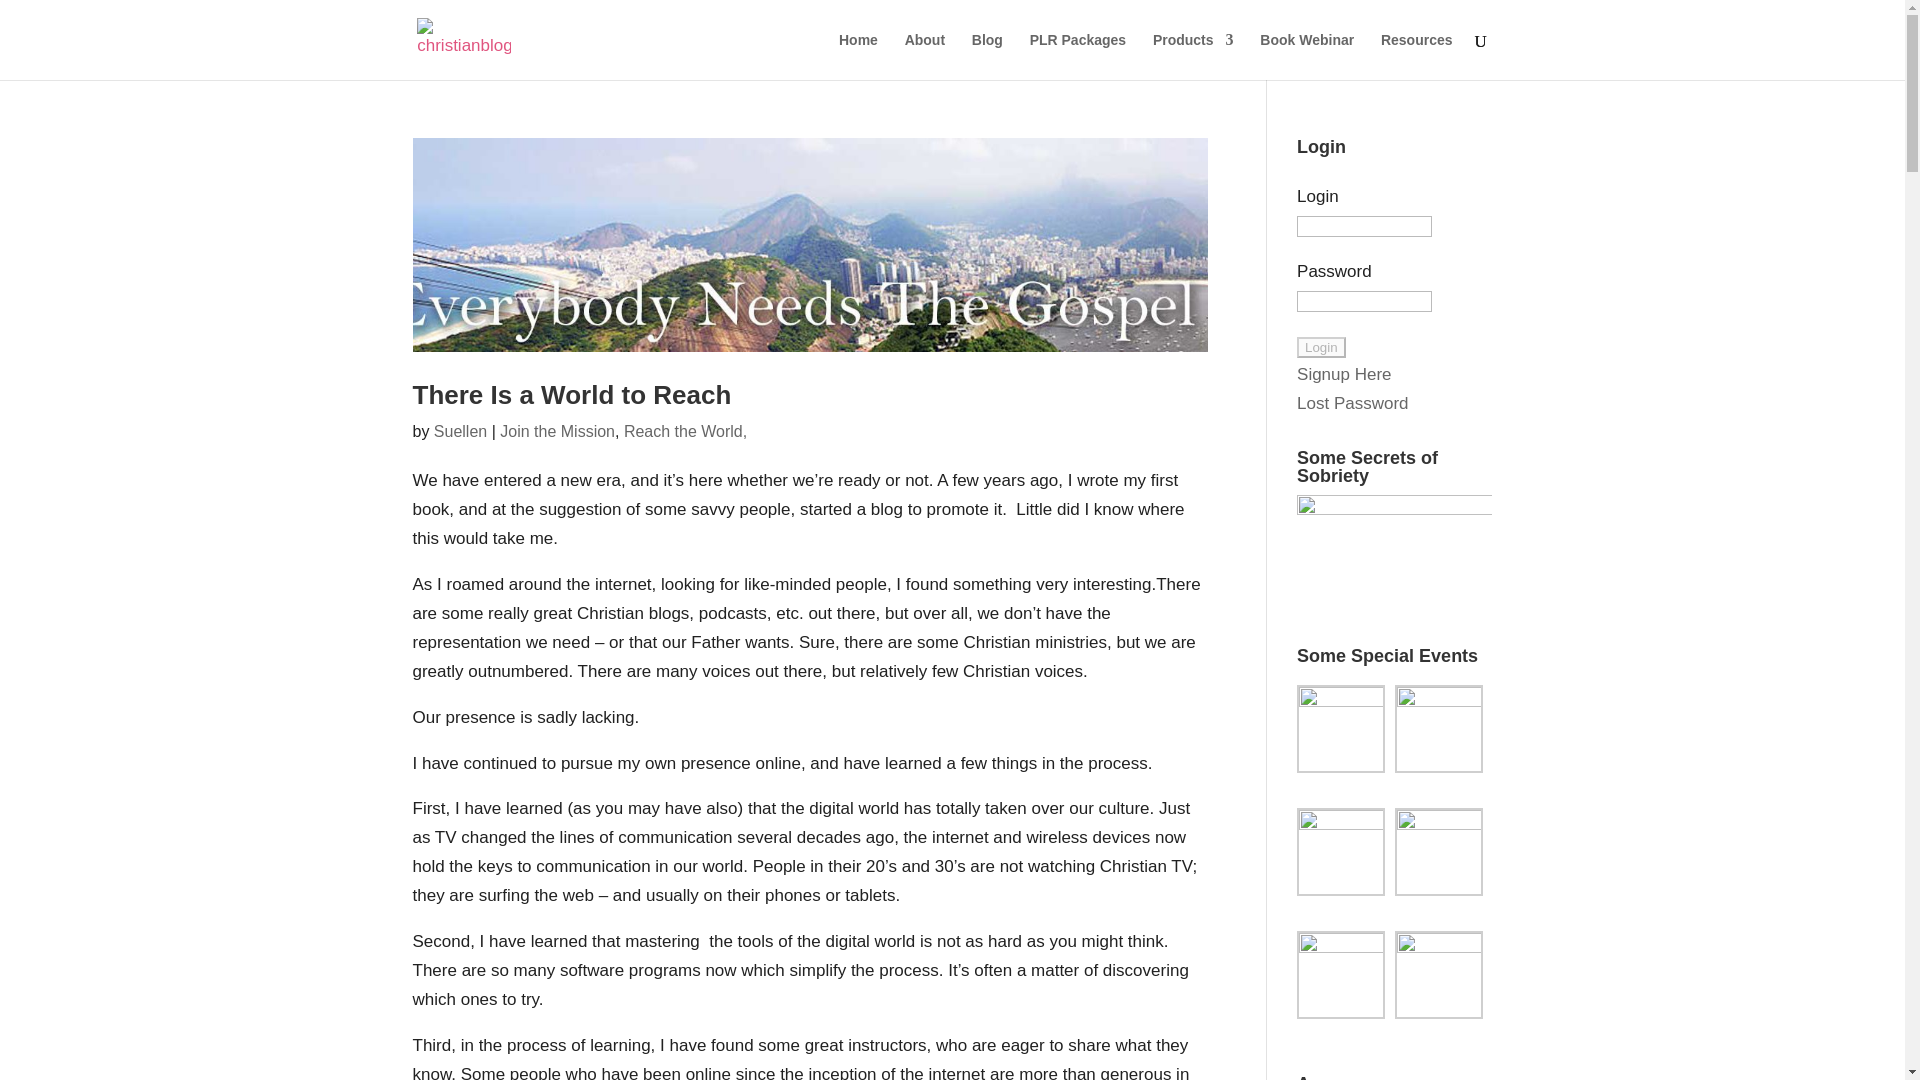 This screenshot has width=1920, height=1080. Describe the element at coordinates (460, 430) in the screenshot. I see `Suellen` at that location.